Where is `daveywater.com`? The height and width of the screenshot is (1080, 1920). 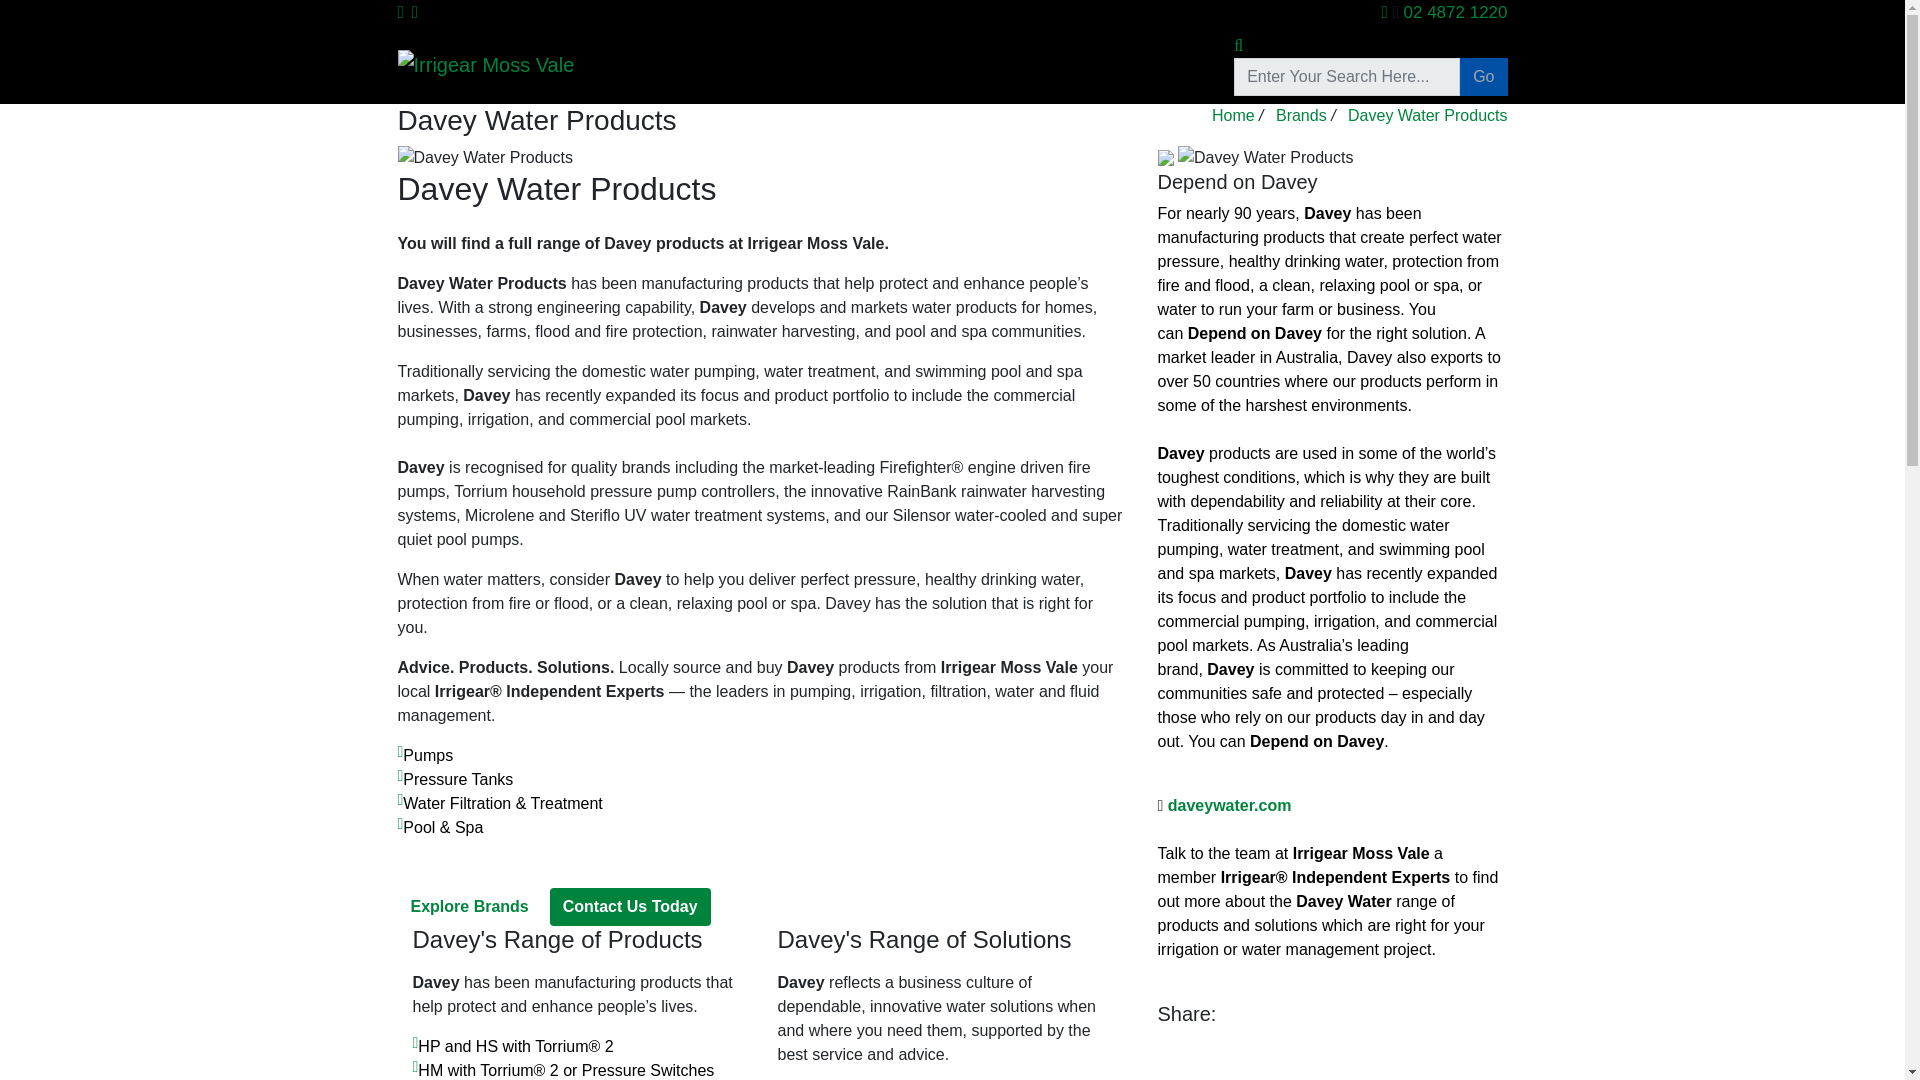 daveywater.com is located at coordinates (1230, 806).